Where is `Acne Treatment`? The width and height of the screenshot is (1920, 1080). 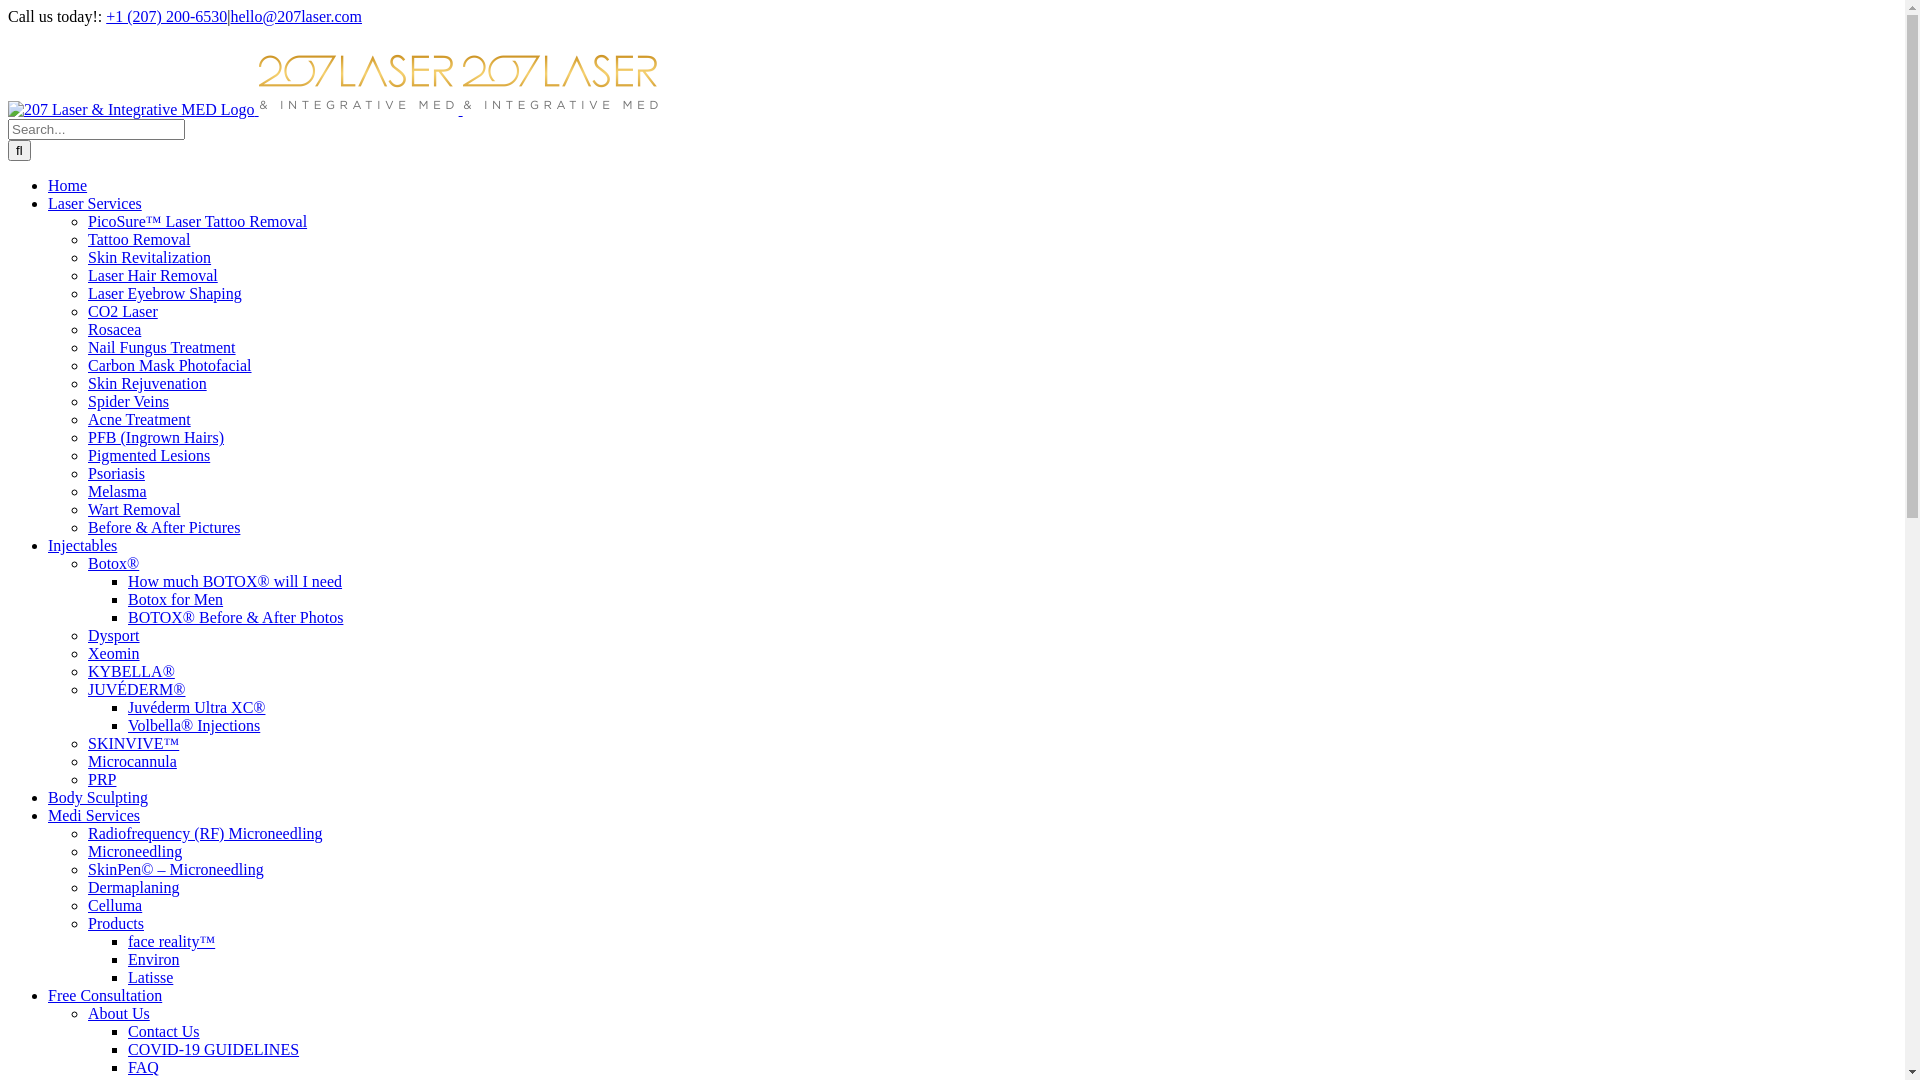 Acne Treatment is located at coordinates (140, 420).